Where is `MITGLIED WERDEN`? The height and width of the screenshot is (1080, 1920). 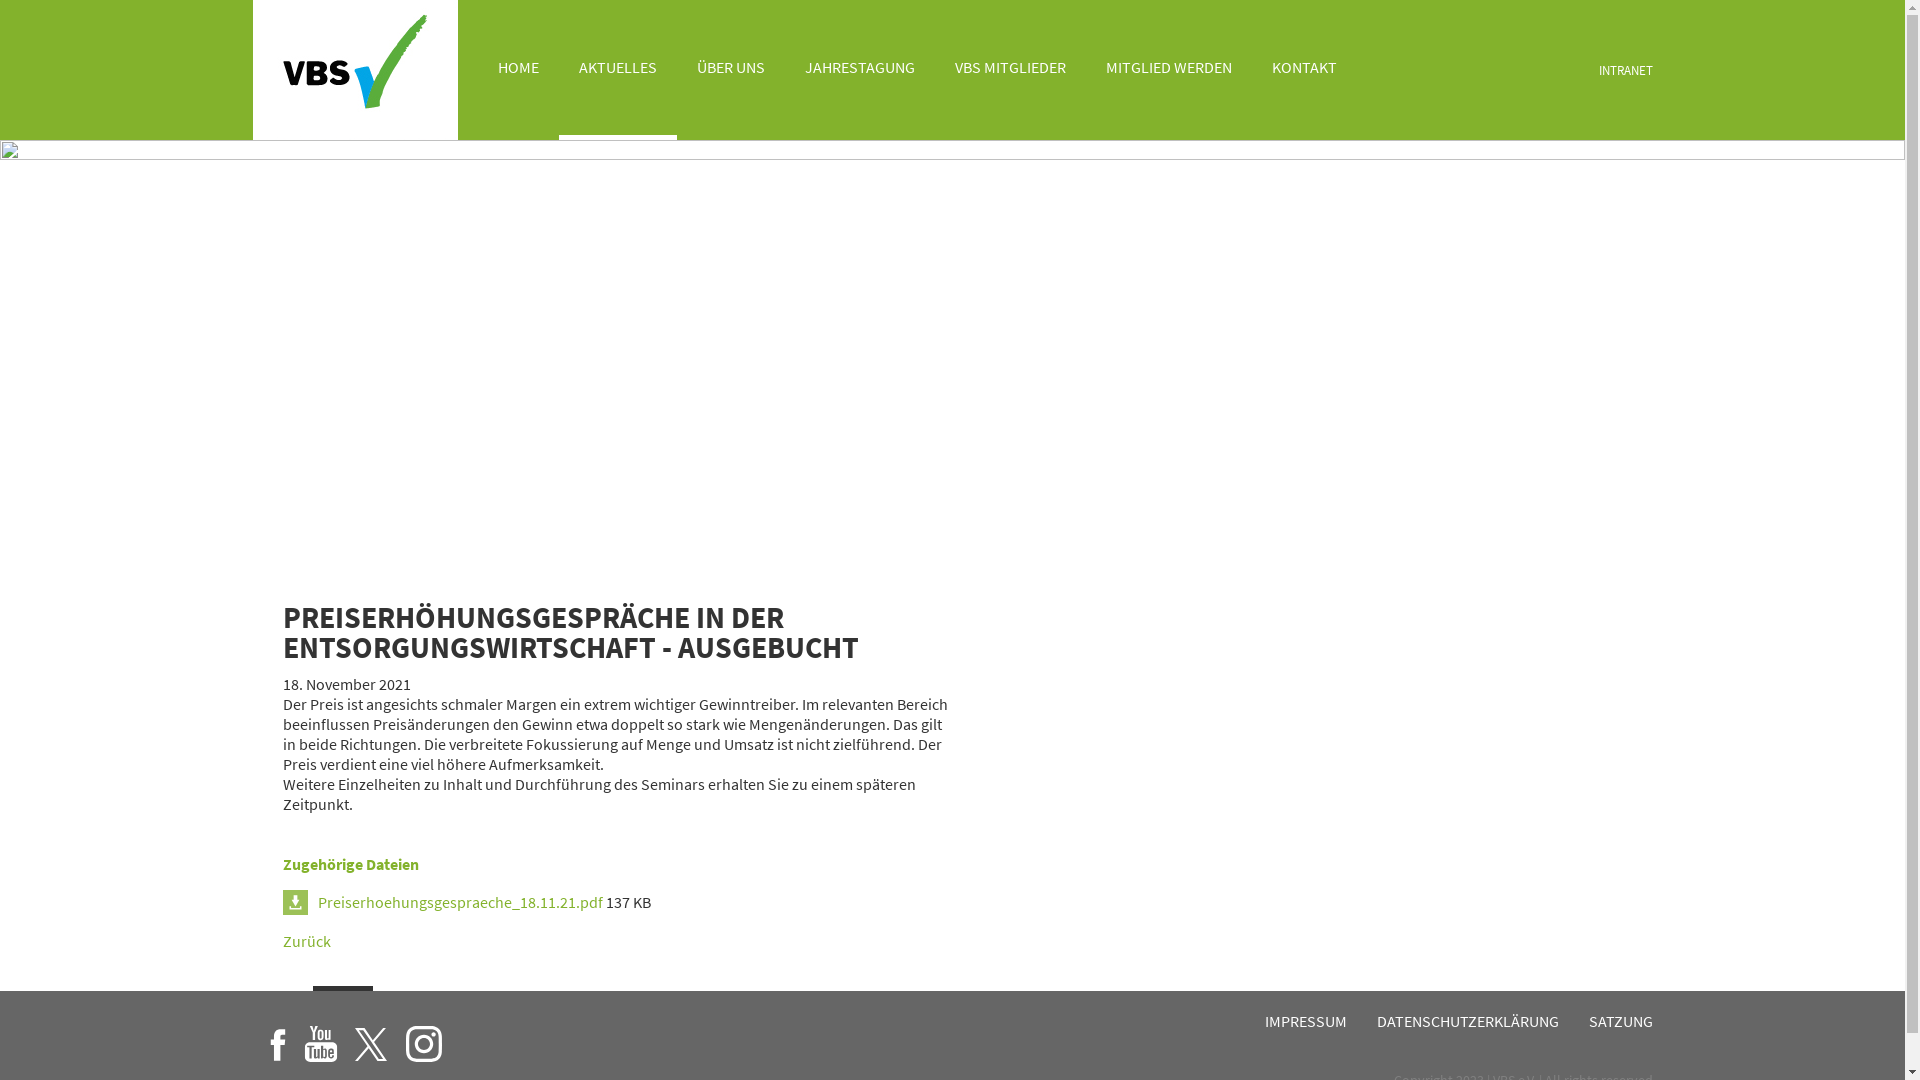
MITGLIED WERDEN is located at coordinates (1169, 70).